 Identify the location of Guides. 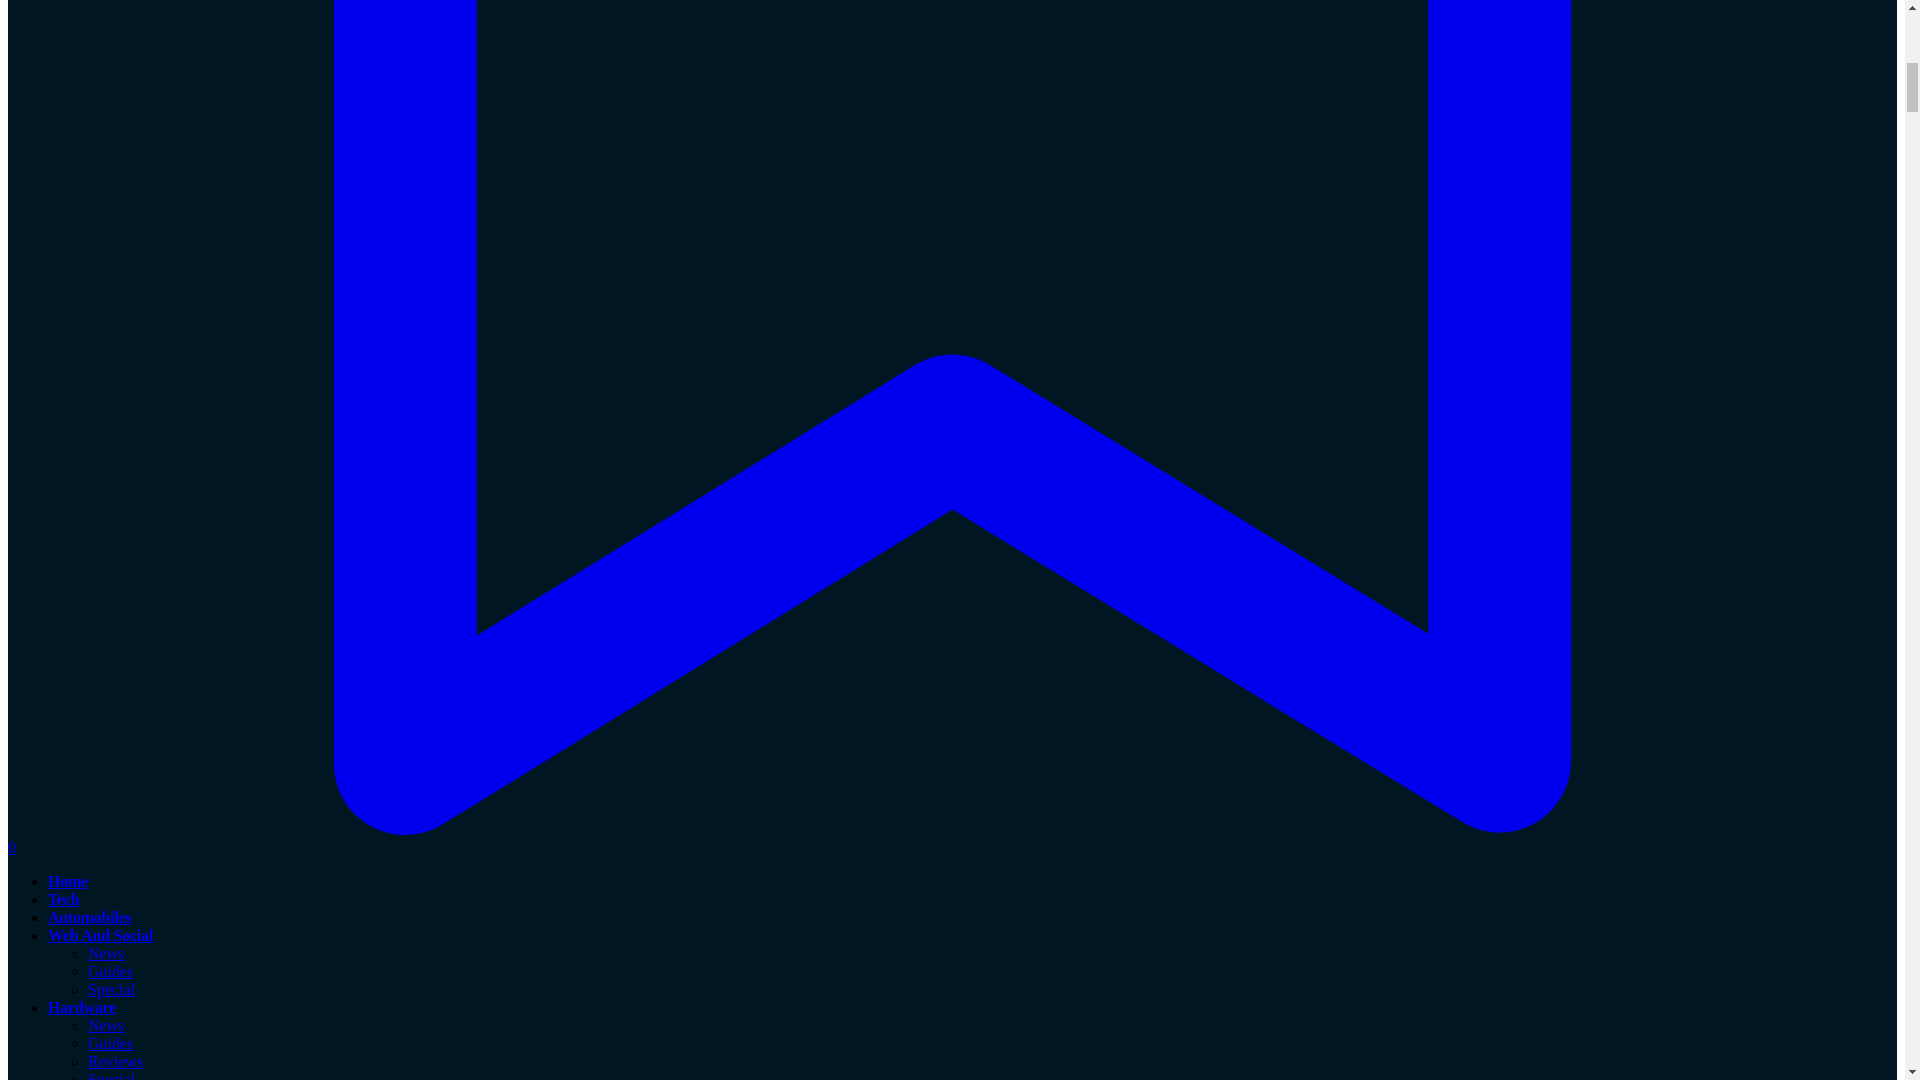
(110, 971).